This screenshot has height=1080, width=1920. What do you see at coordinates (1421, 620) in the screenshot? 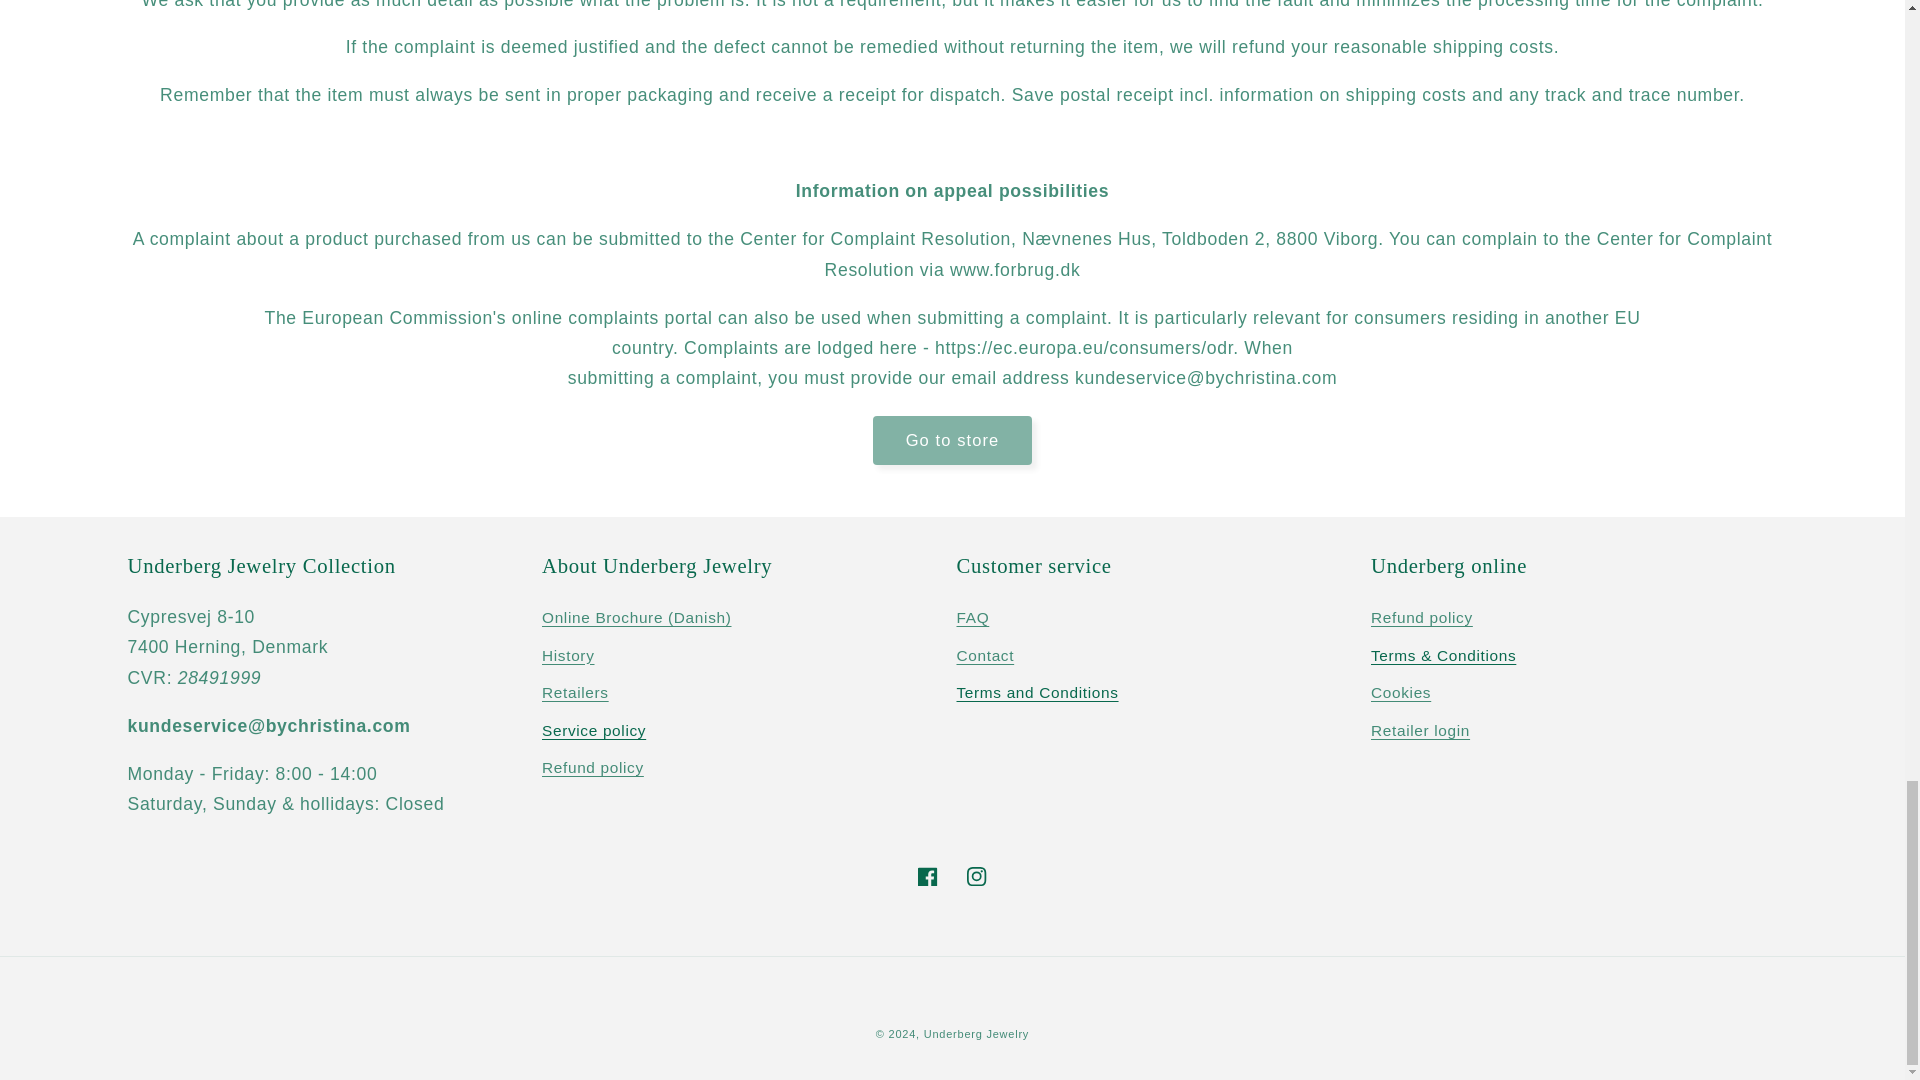
I see `Refund policy` at bounding box center [1421, 620].